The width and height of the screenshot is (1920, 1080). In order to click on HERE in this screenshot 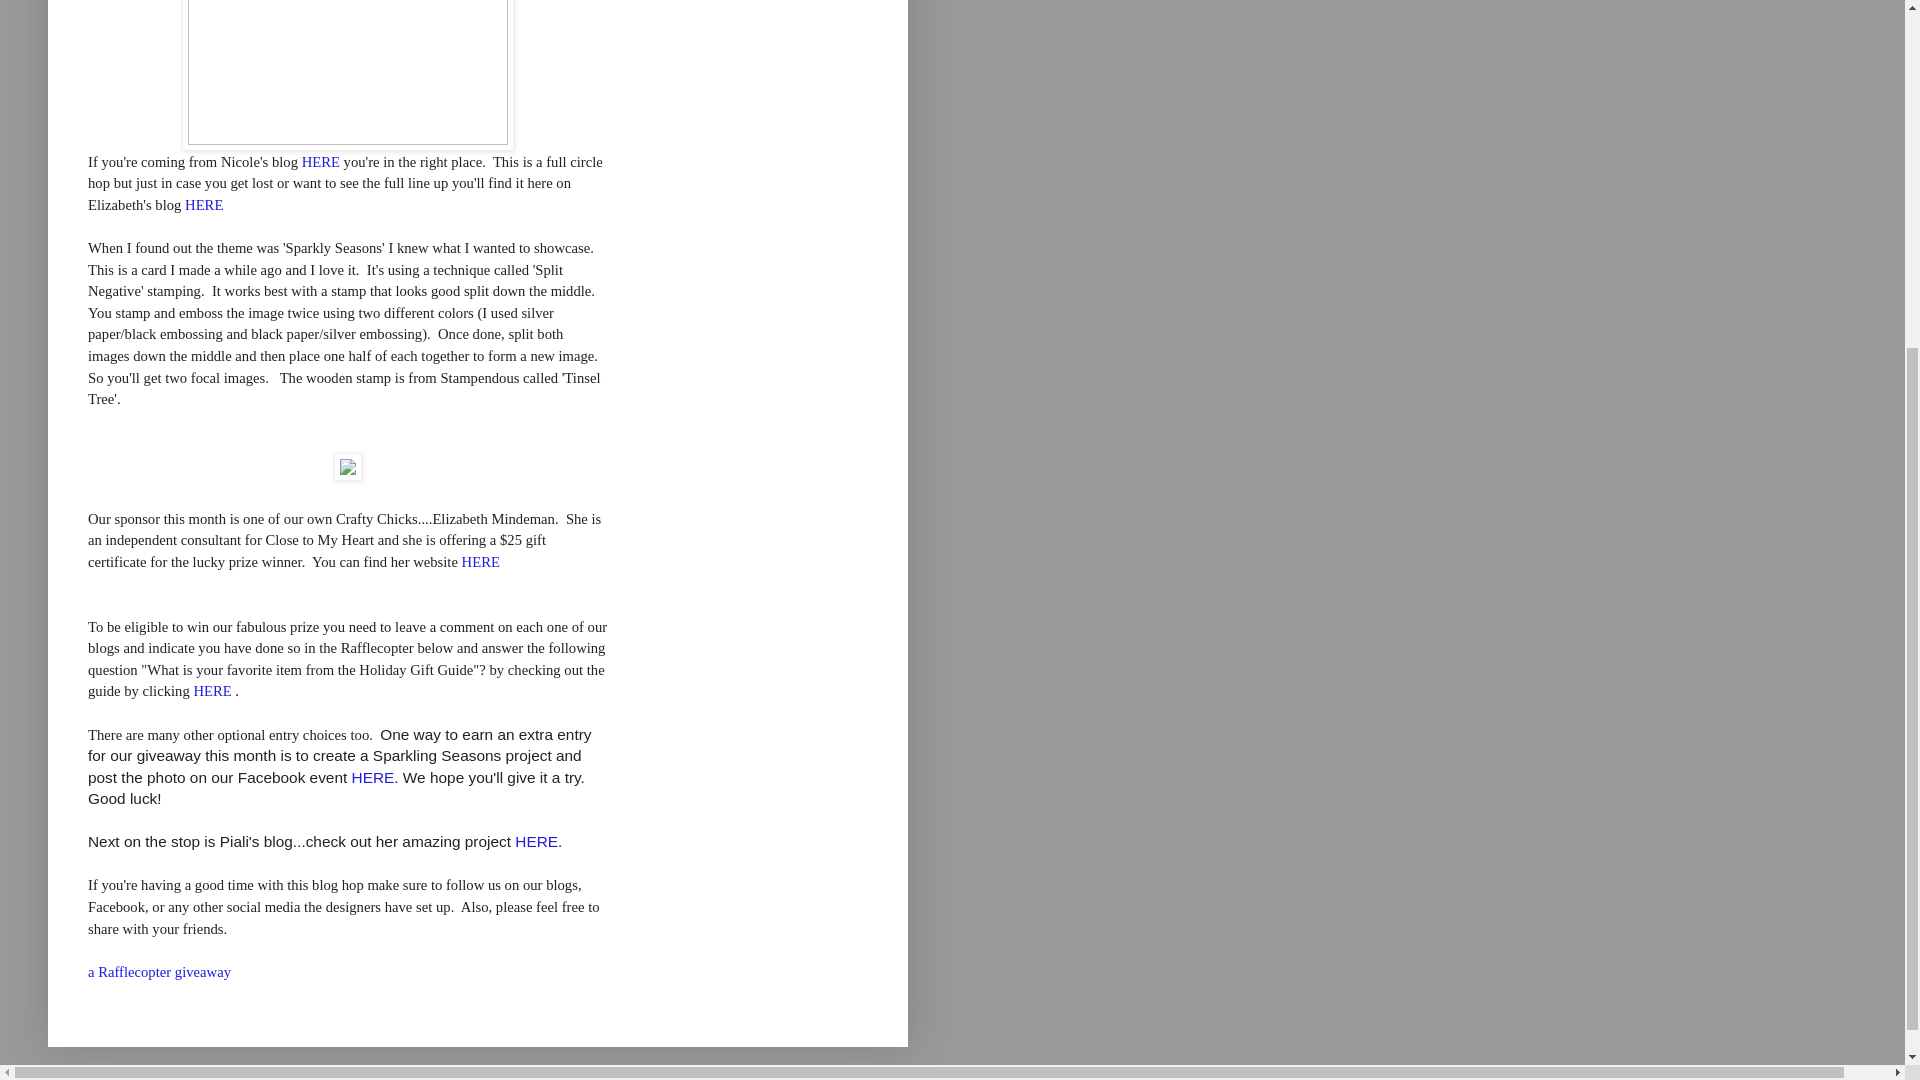, I will do `click(536, 840)`.